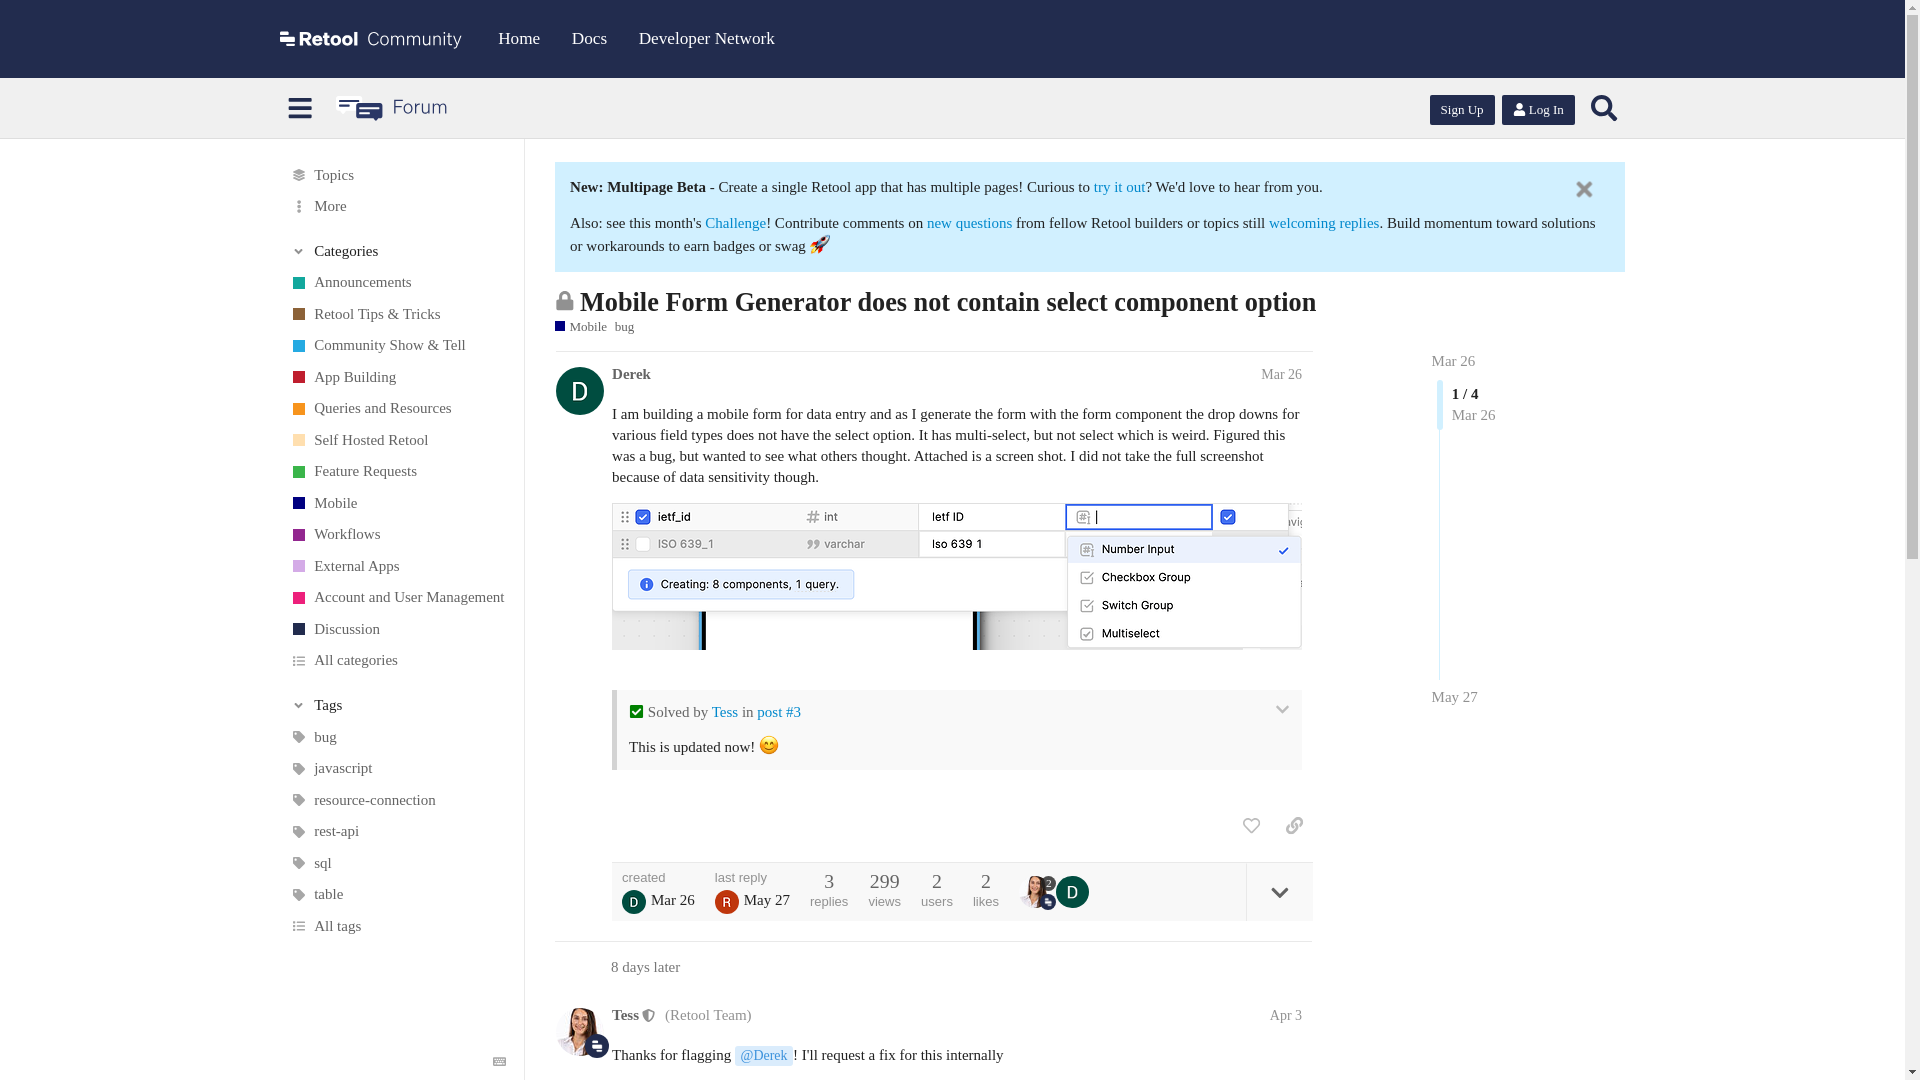 The image size is (1920, 1080). What do you see at coordinates (397, 895) in the screenshot?
I see `table` at bounding box center [397, 895].